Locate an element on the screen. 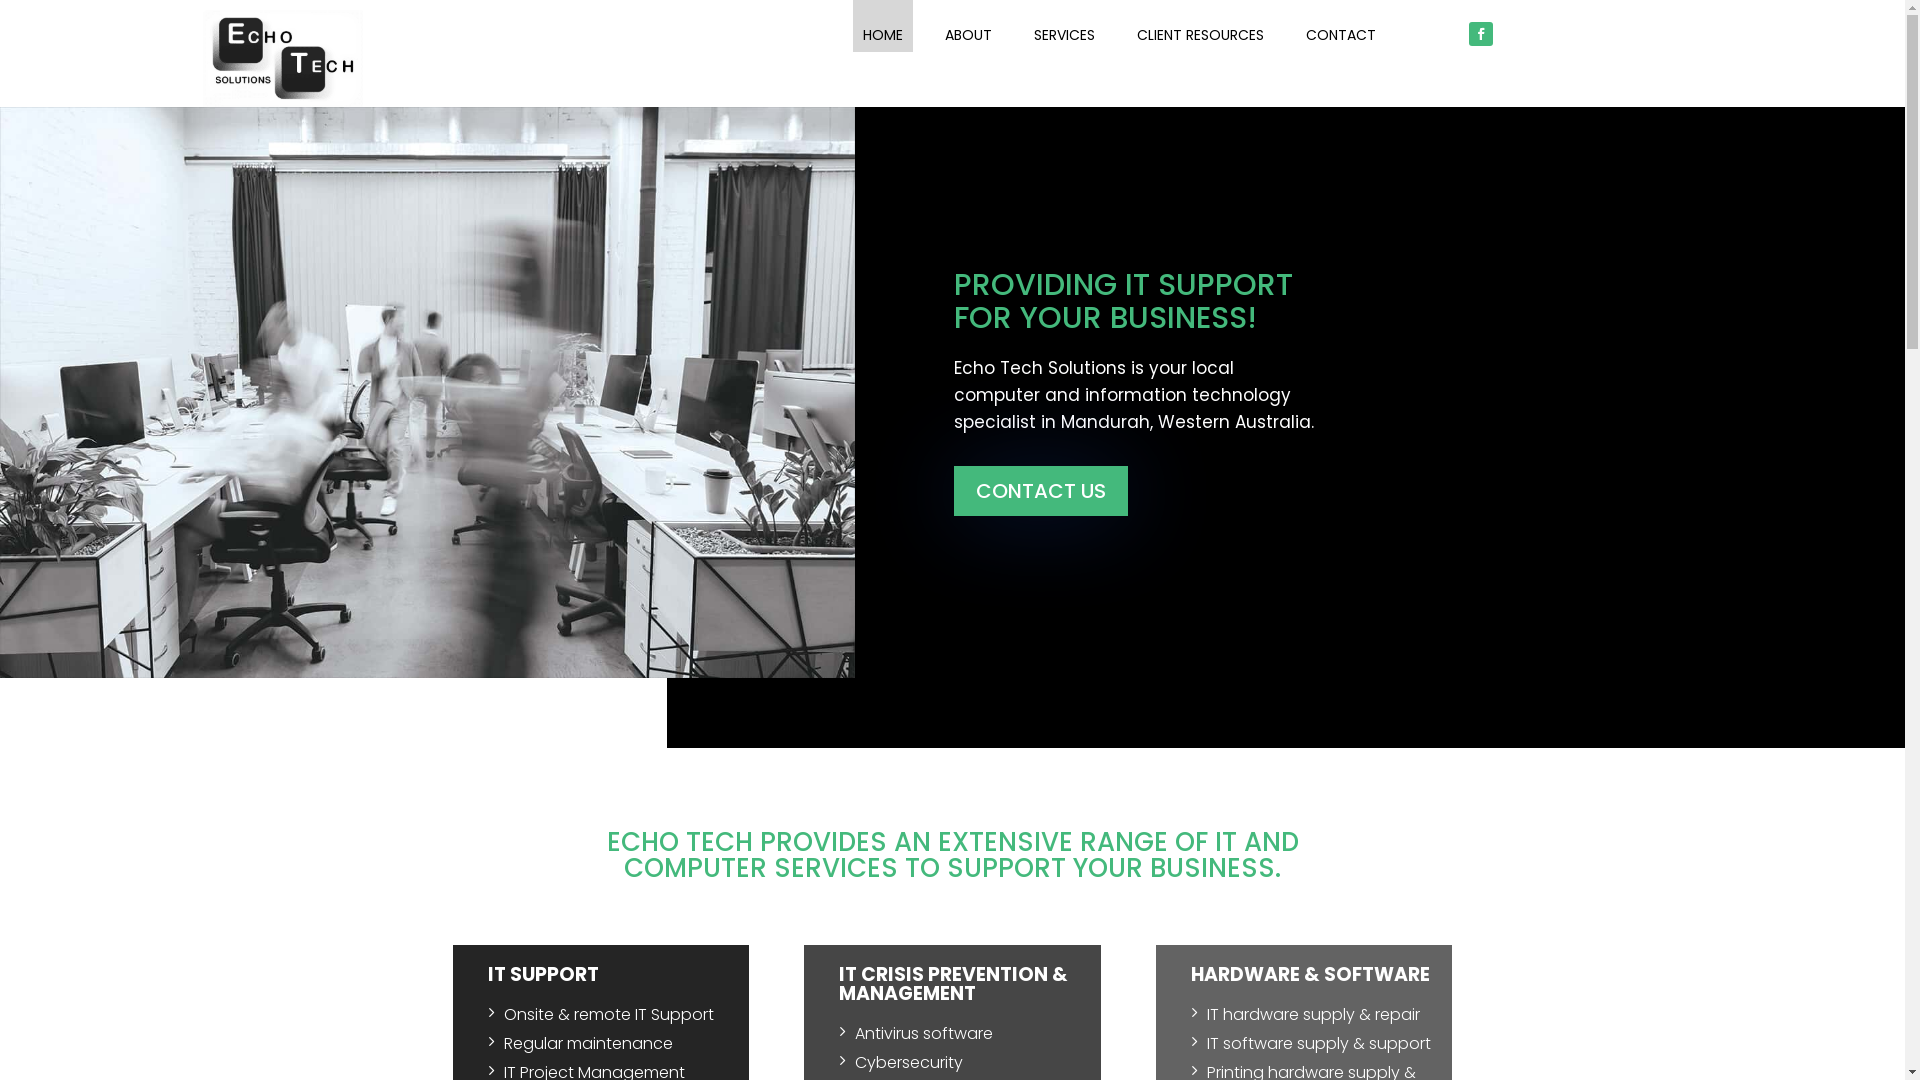 The image size is (1920, 1080). CONTACT US is located at coordinates (1041, 491).